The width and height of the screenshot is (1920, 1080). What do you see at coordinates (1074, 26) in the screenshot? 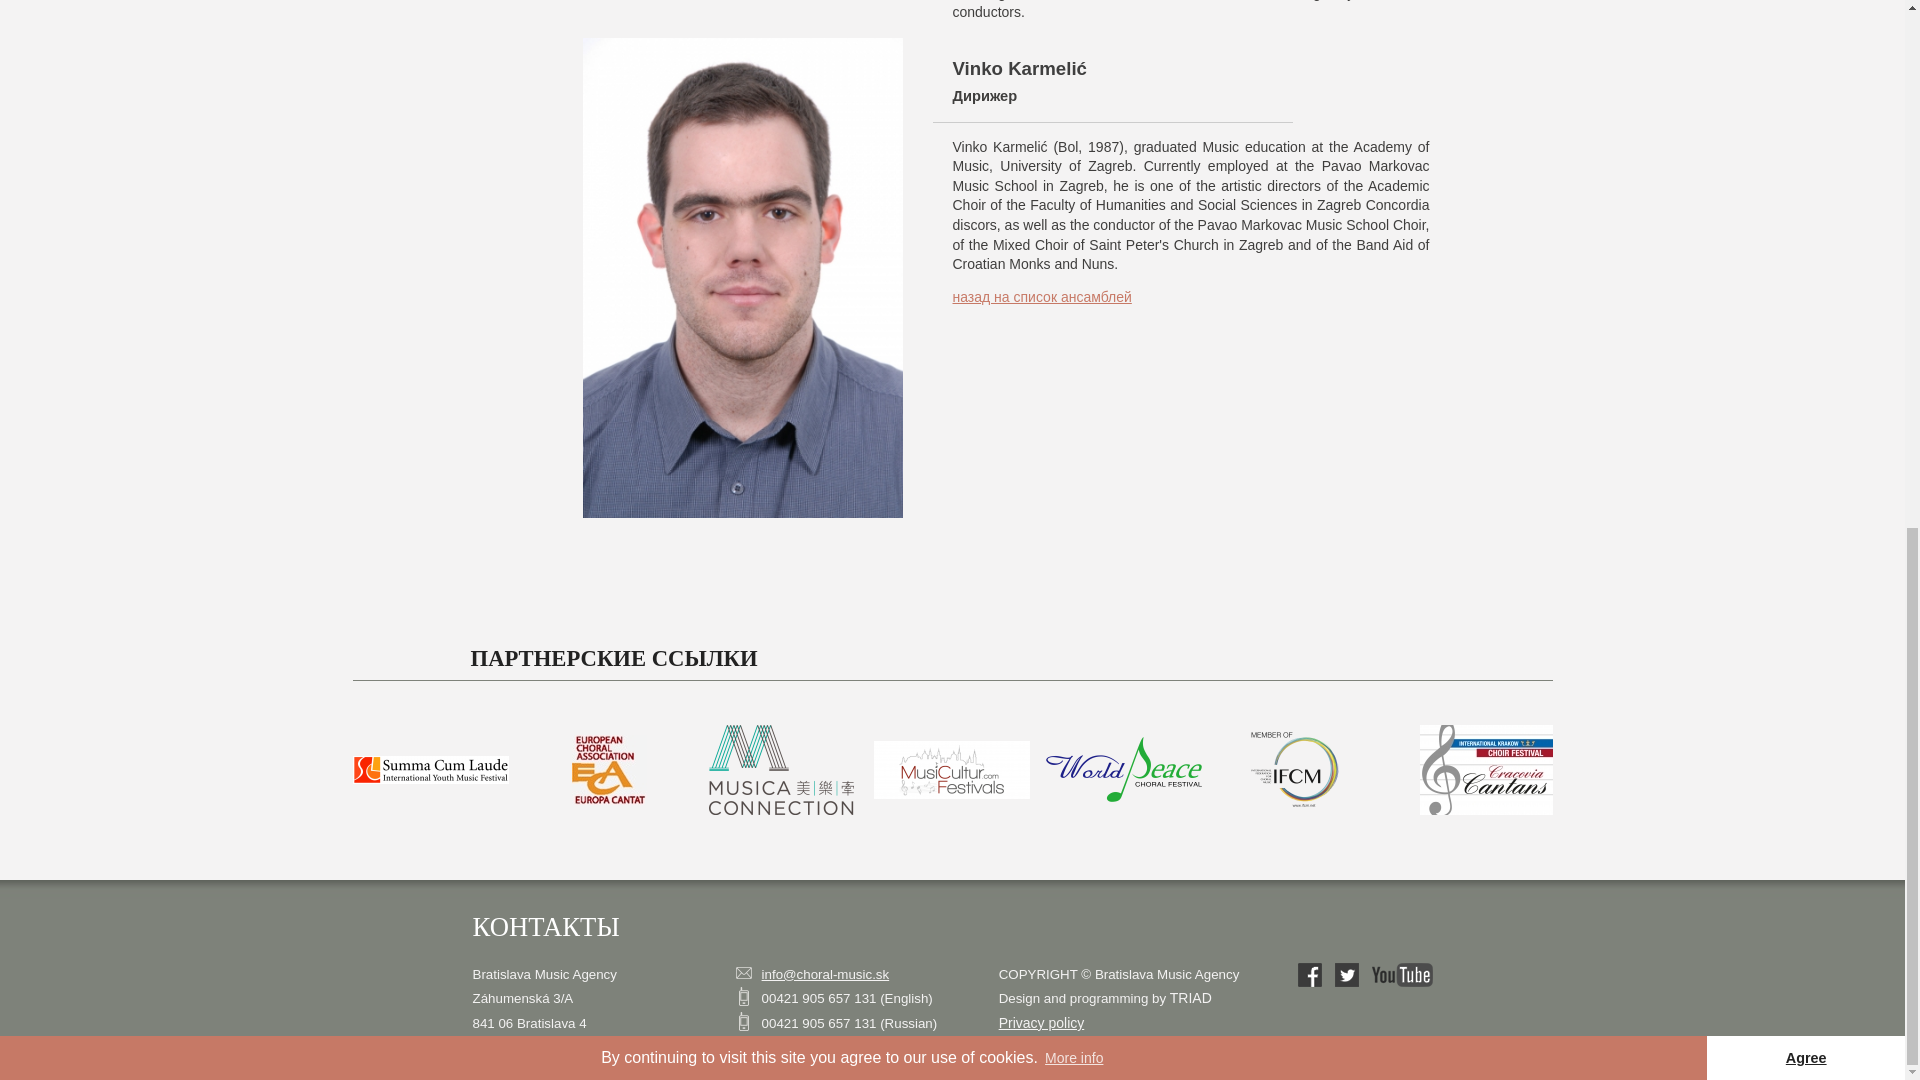
I see `More info` at bounding box center [1074, 26].